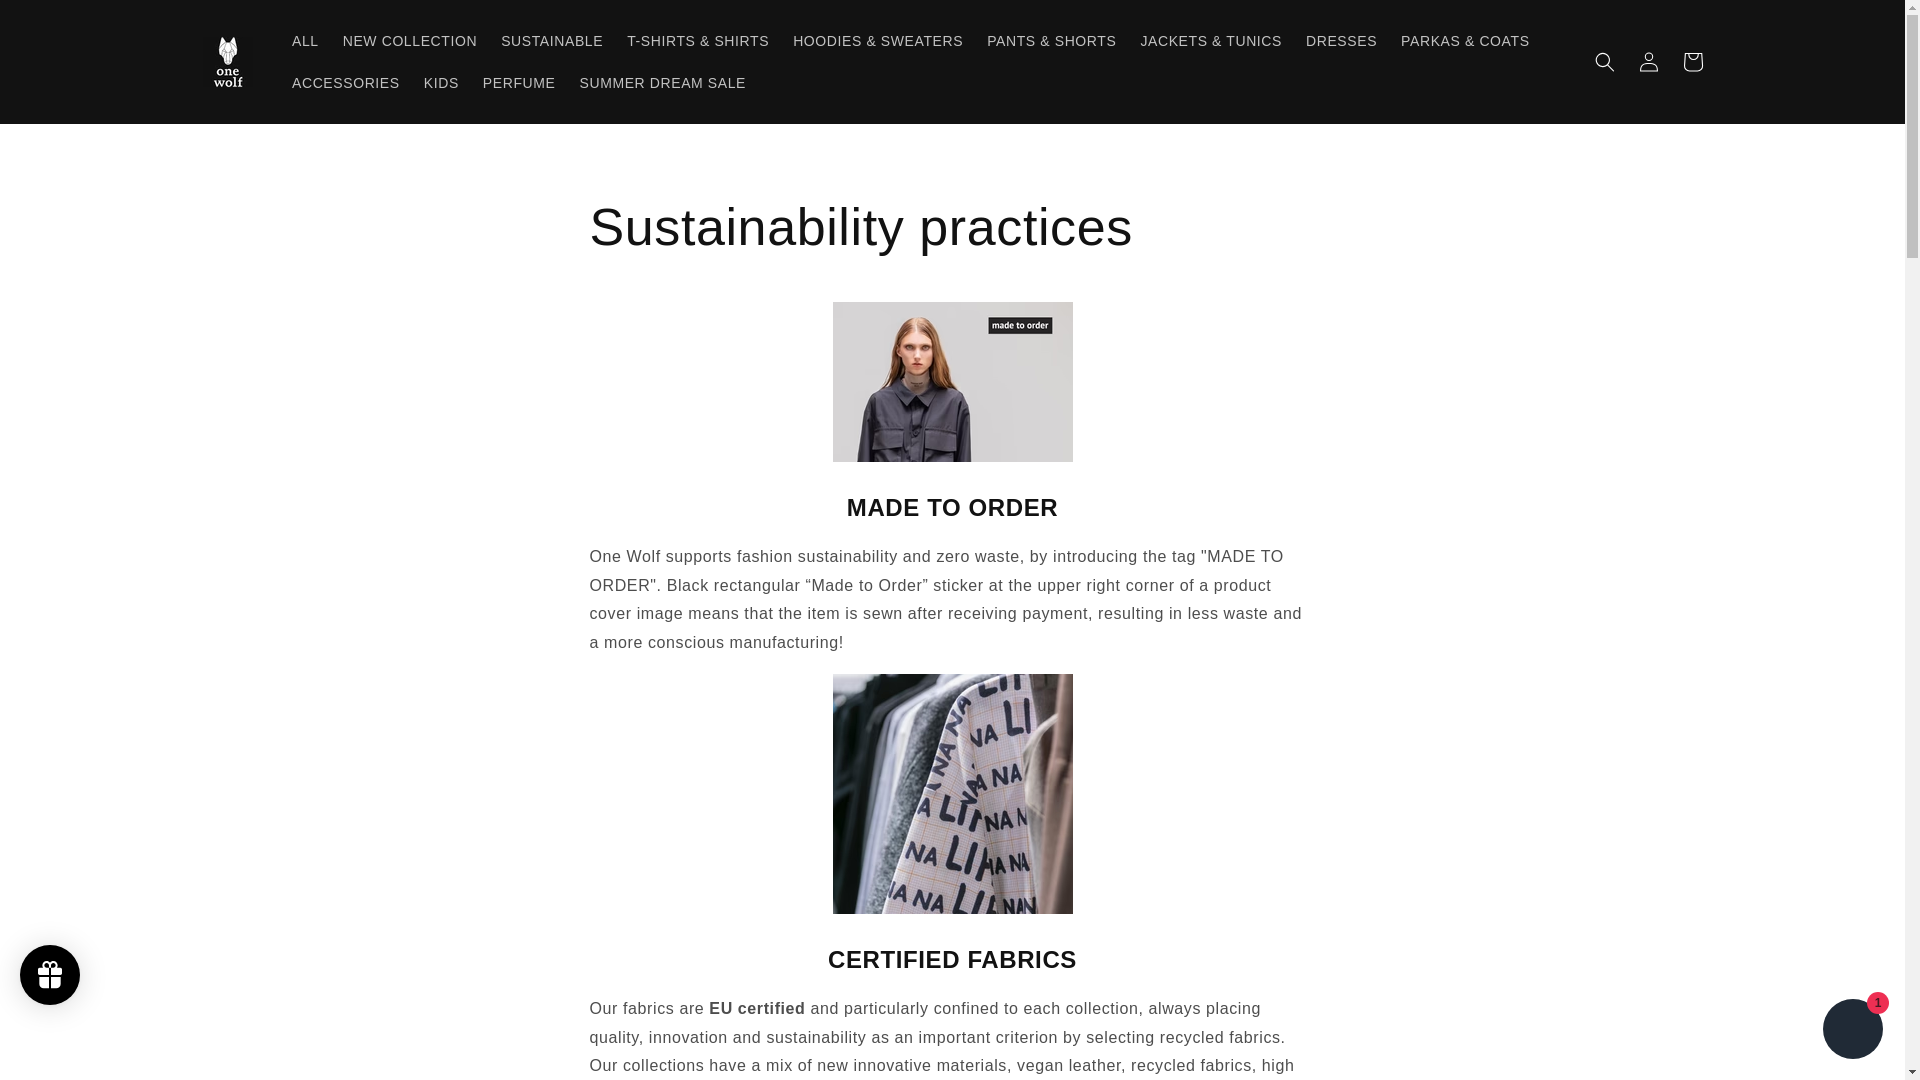  I want to click on PERFUME, so click(519, 82).